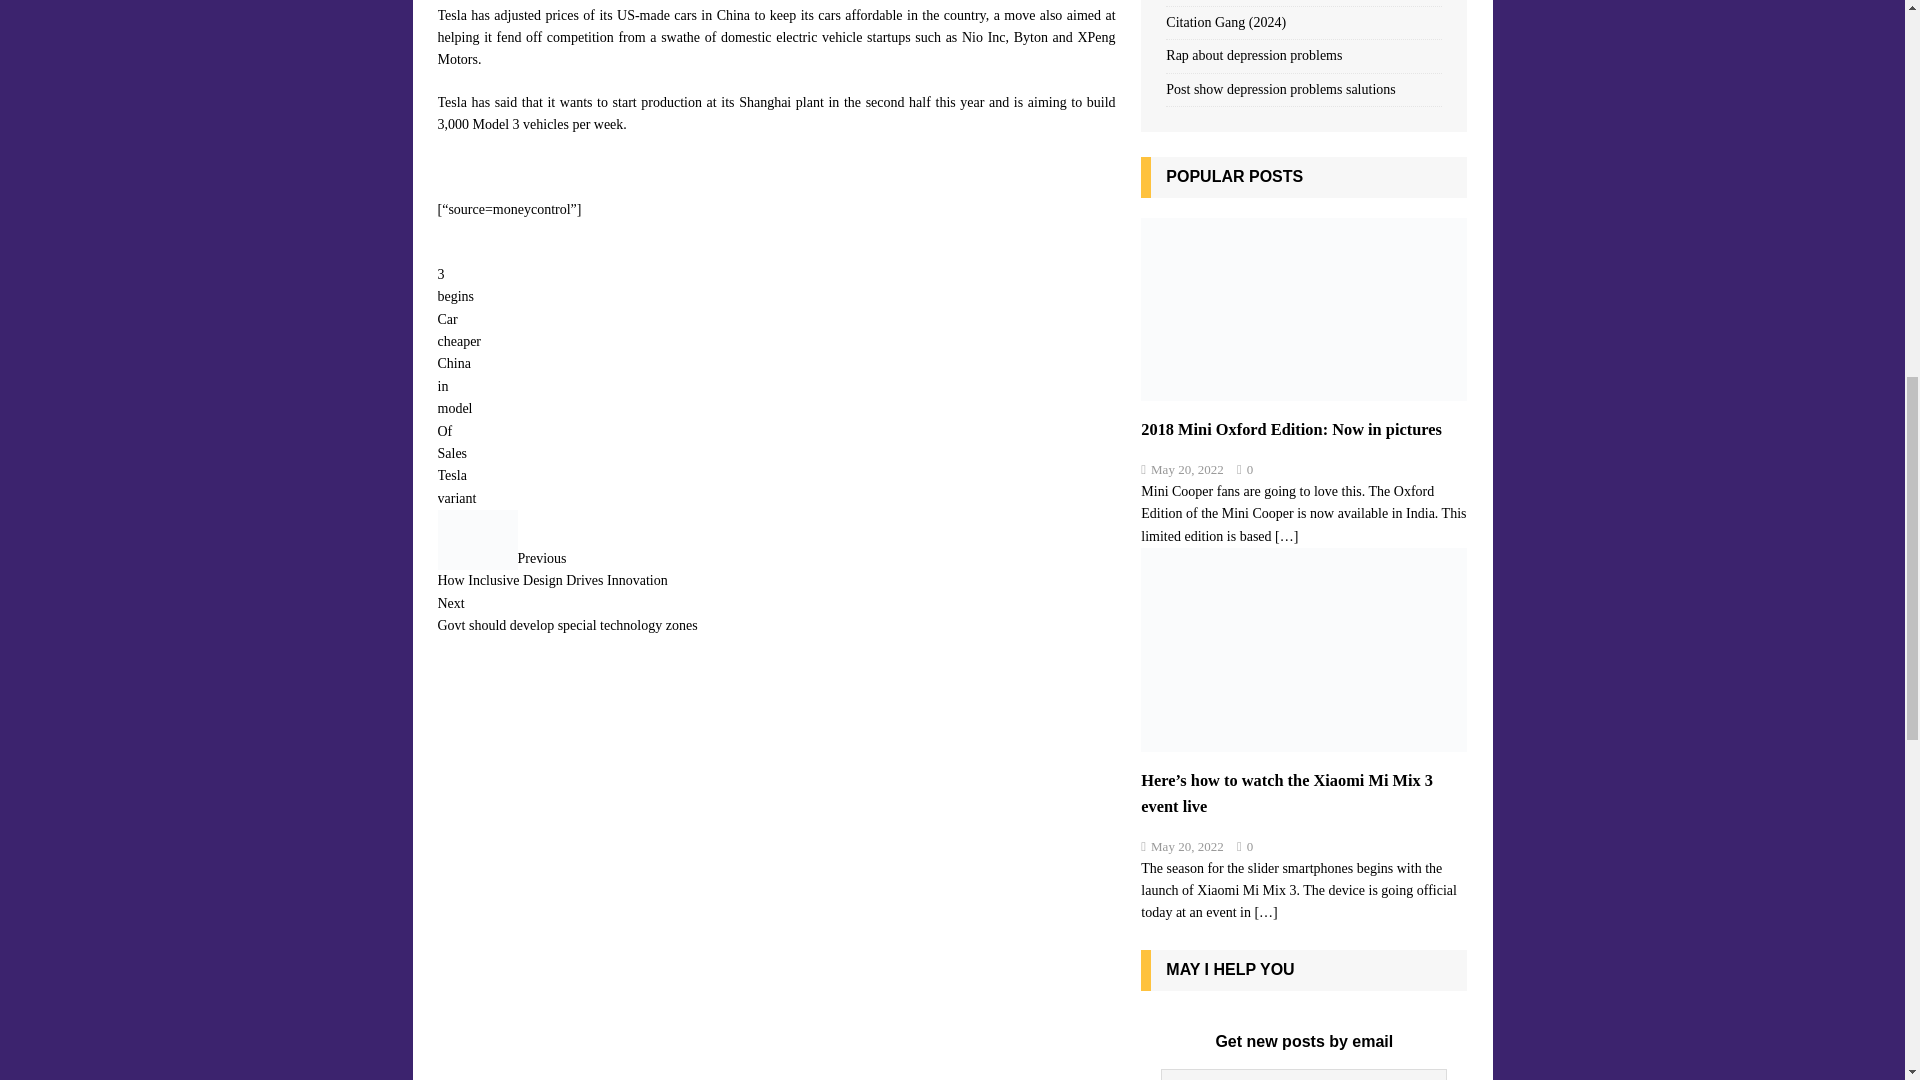 This screenshot has height=1080, width=1920. I want to click on variant, so click(459, 340).